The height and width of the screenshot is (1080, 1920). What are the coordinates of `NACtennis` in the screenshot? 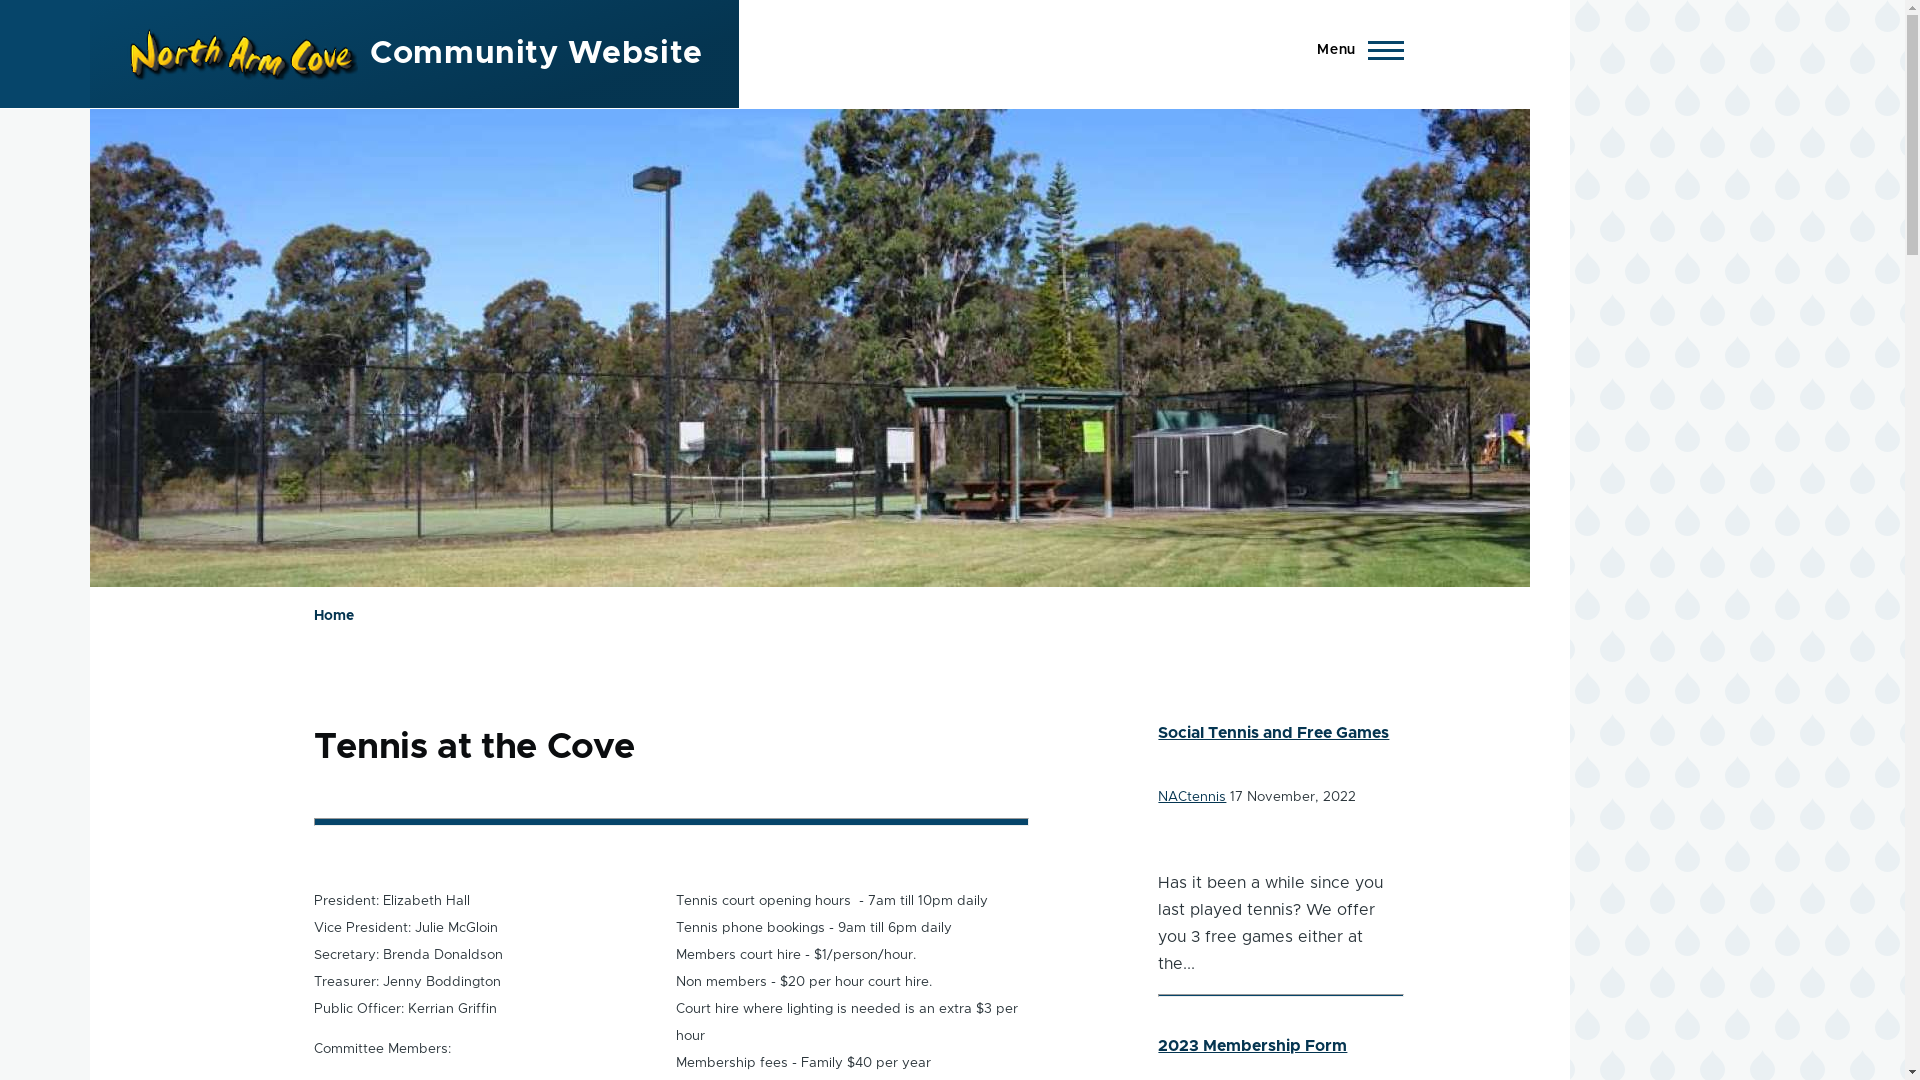 It's located at (1192, 797).